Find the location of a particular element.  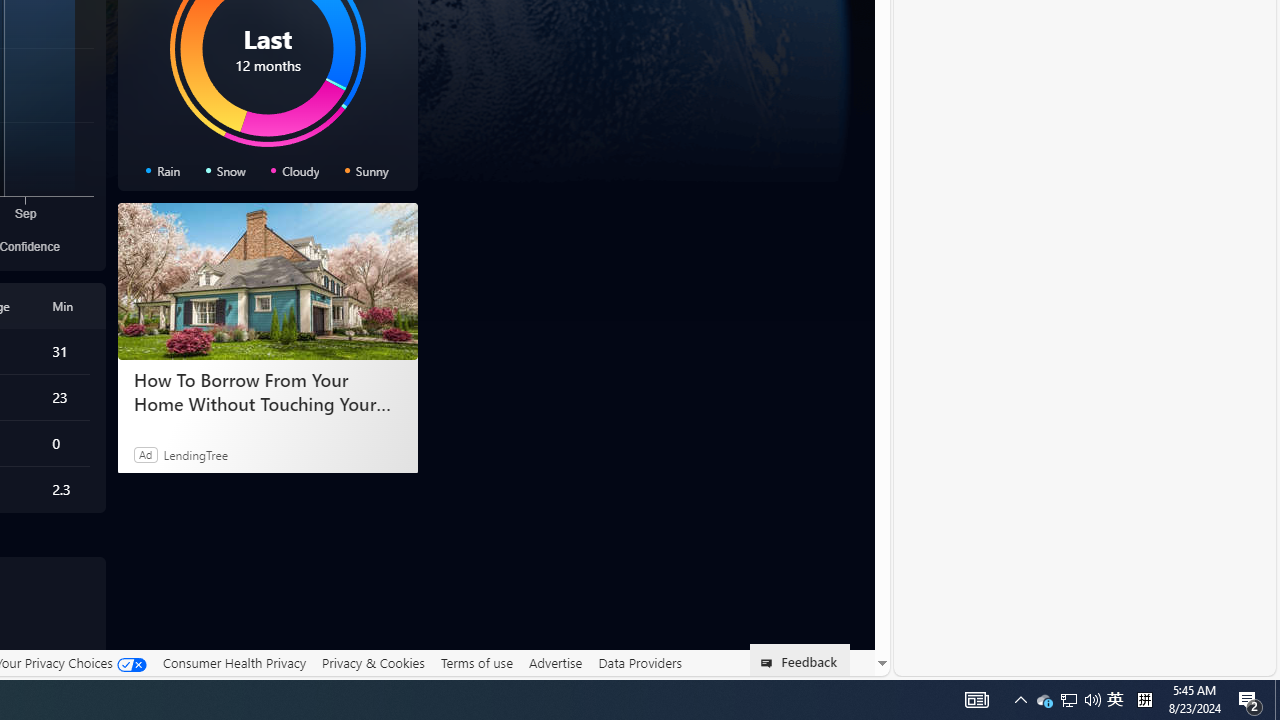

Terms of use is located at coordinates (476, 662).